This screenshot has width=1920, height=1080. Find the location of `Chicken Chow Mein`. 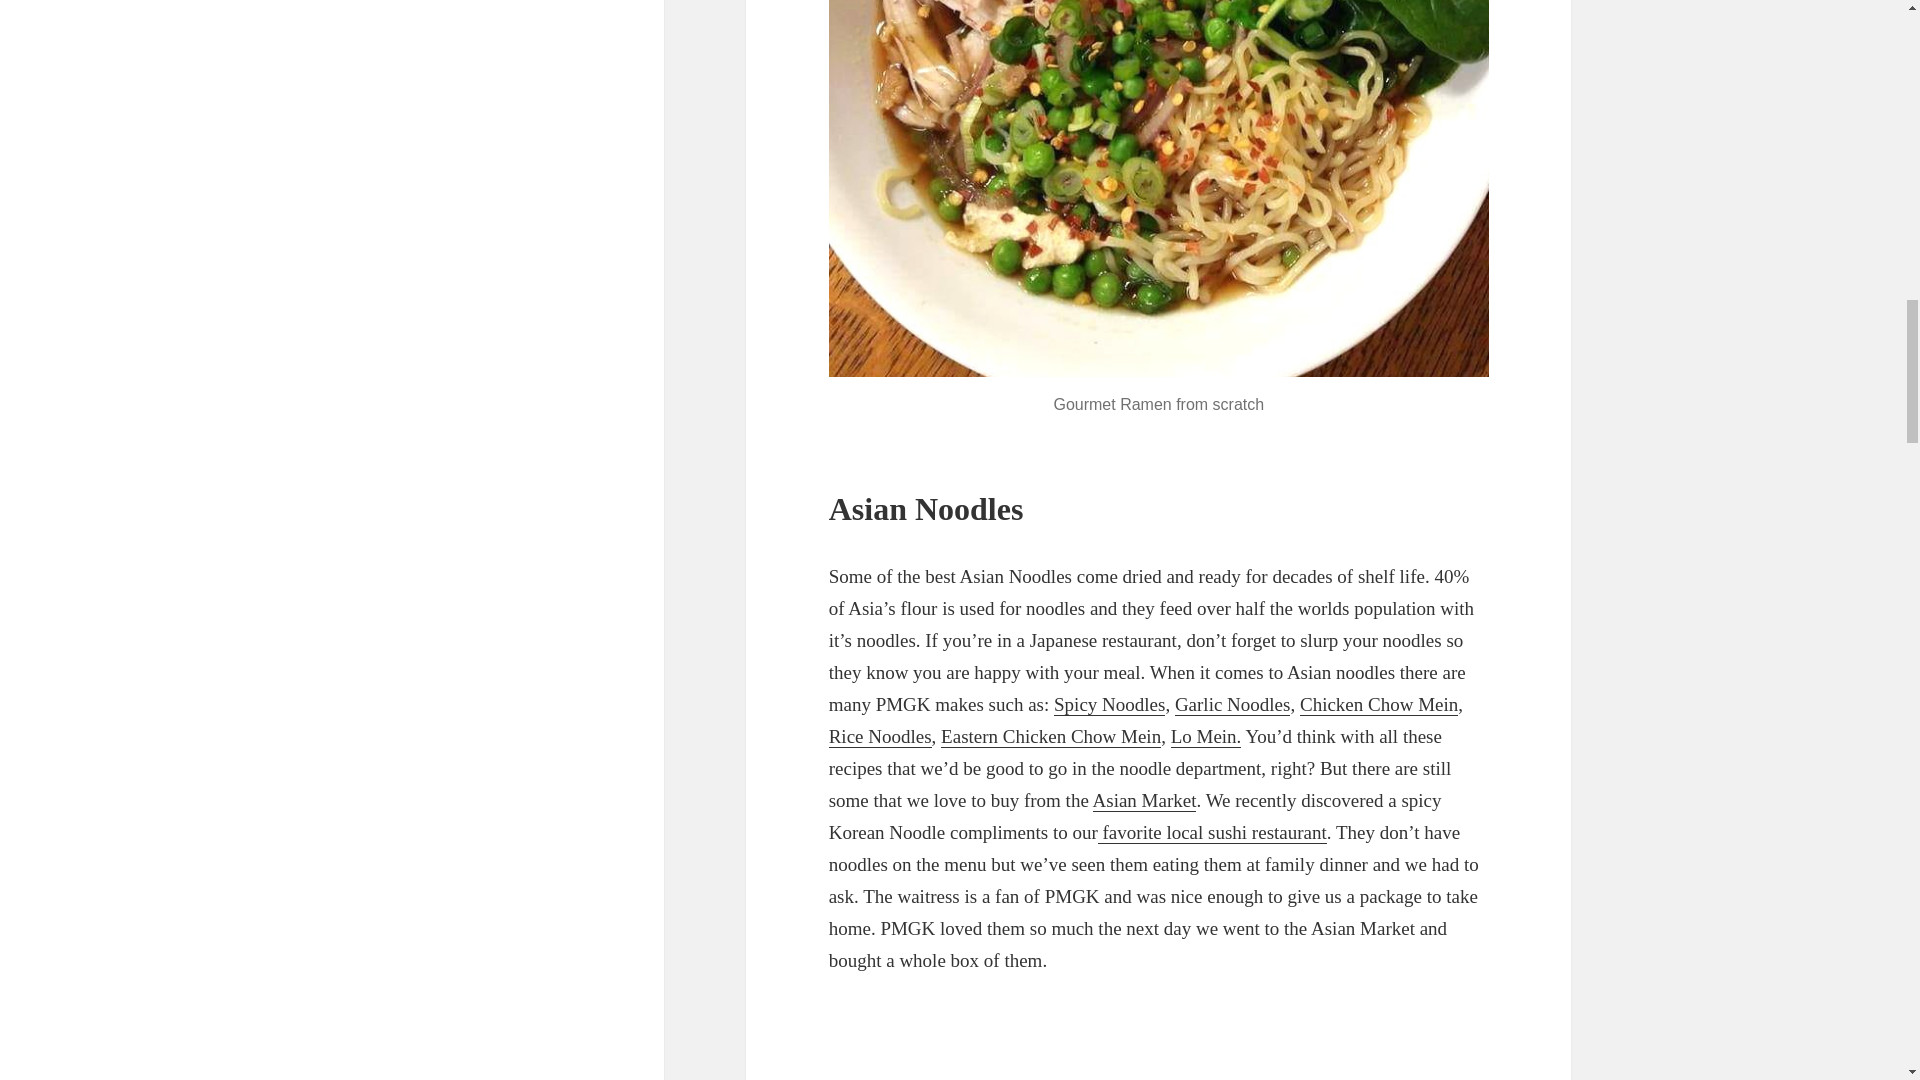

Chicken Chow Mein is located at coordinates (1378, 705).